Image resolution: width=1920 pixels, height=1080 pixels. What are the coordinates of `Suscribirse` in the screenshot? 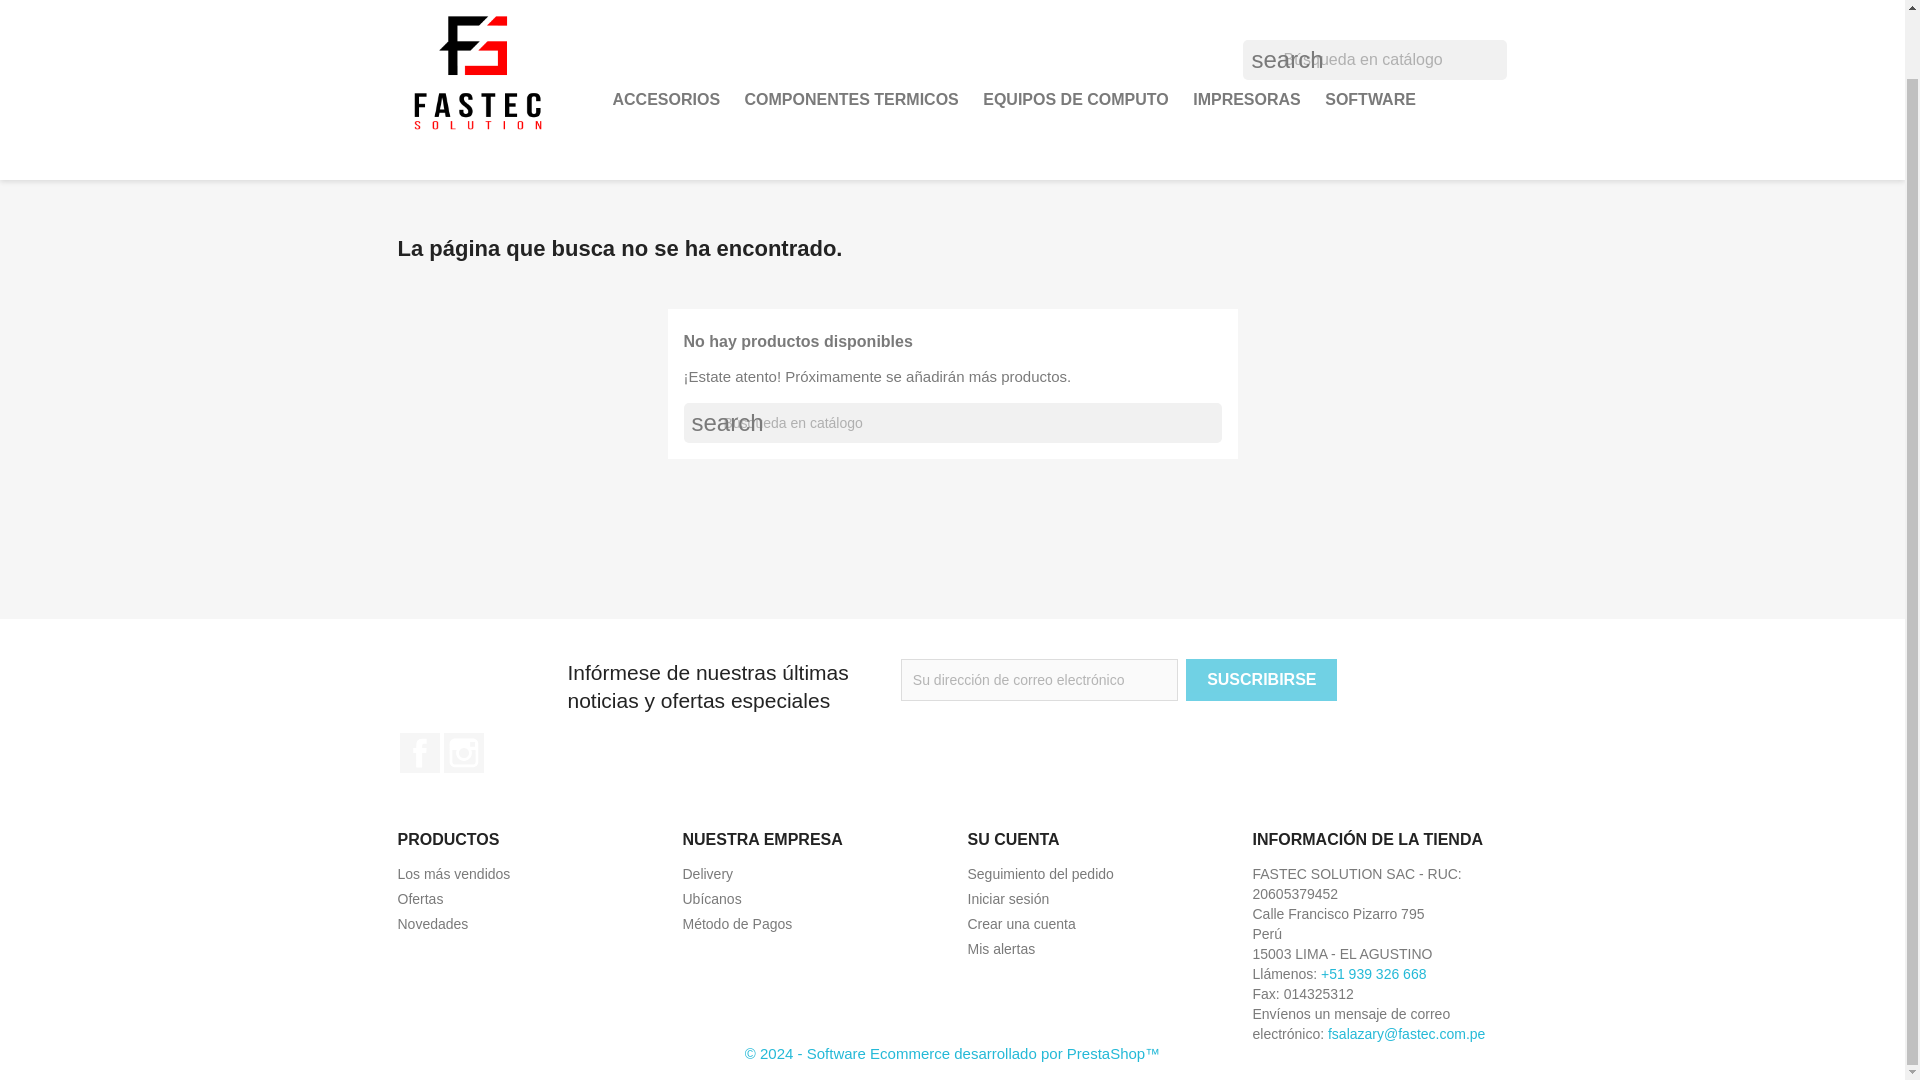 It's located at (1261, 679).